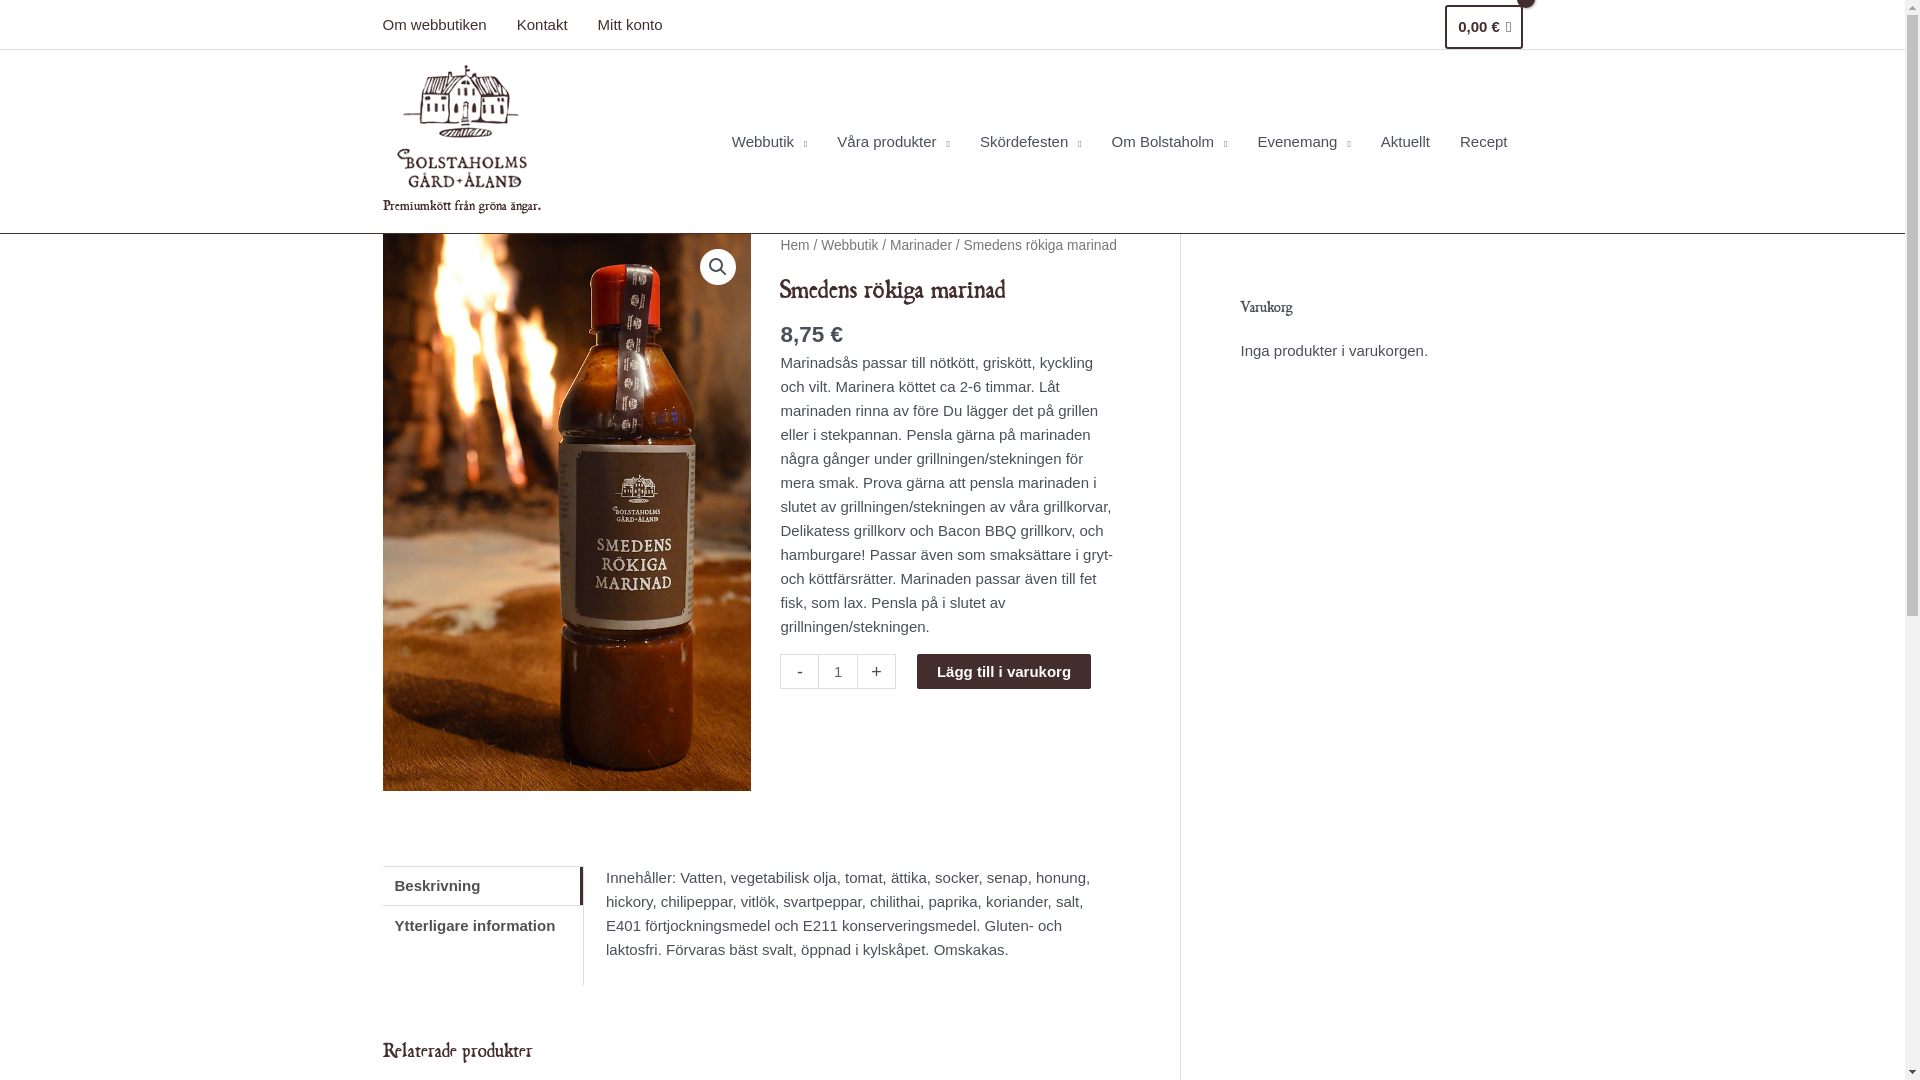 This screenshot has width=1920, height=1080. I want to click on Beskrivning, so click(482, 885).